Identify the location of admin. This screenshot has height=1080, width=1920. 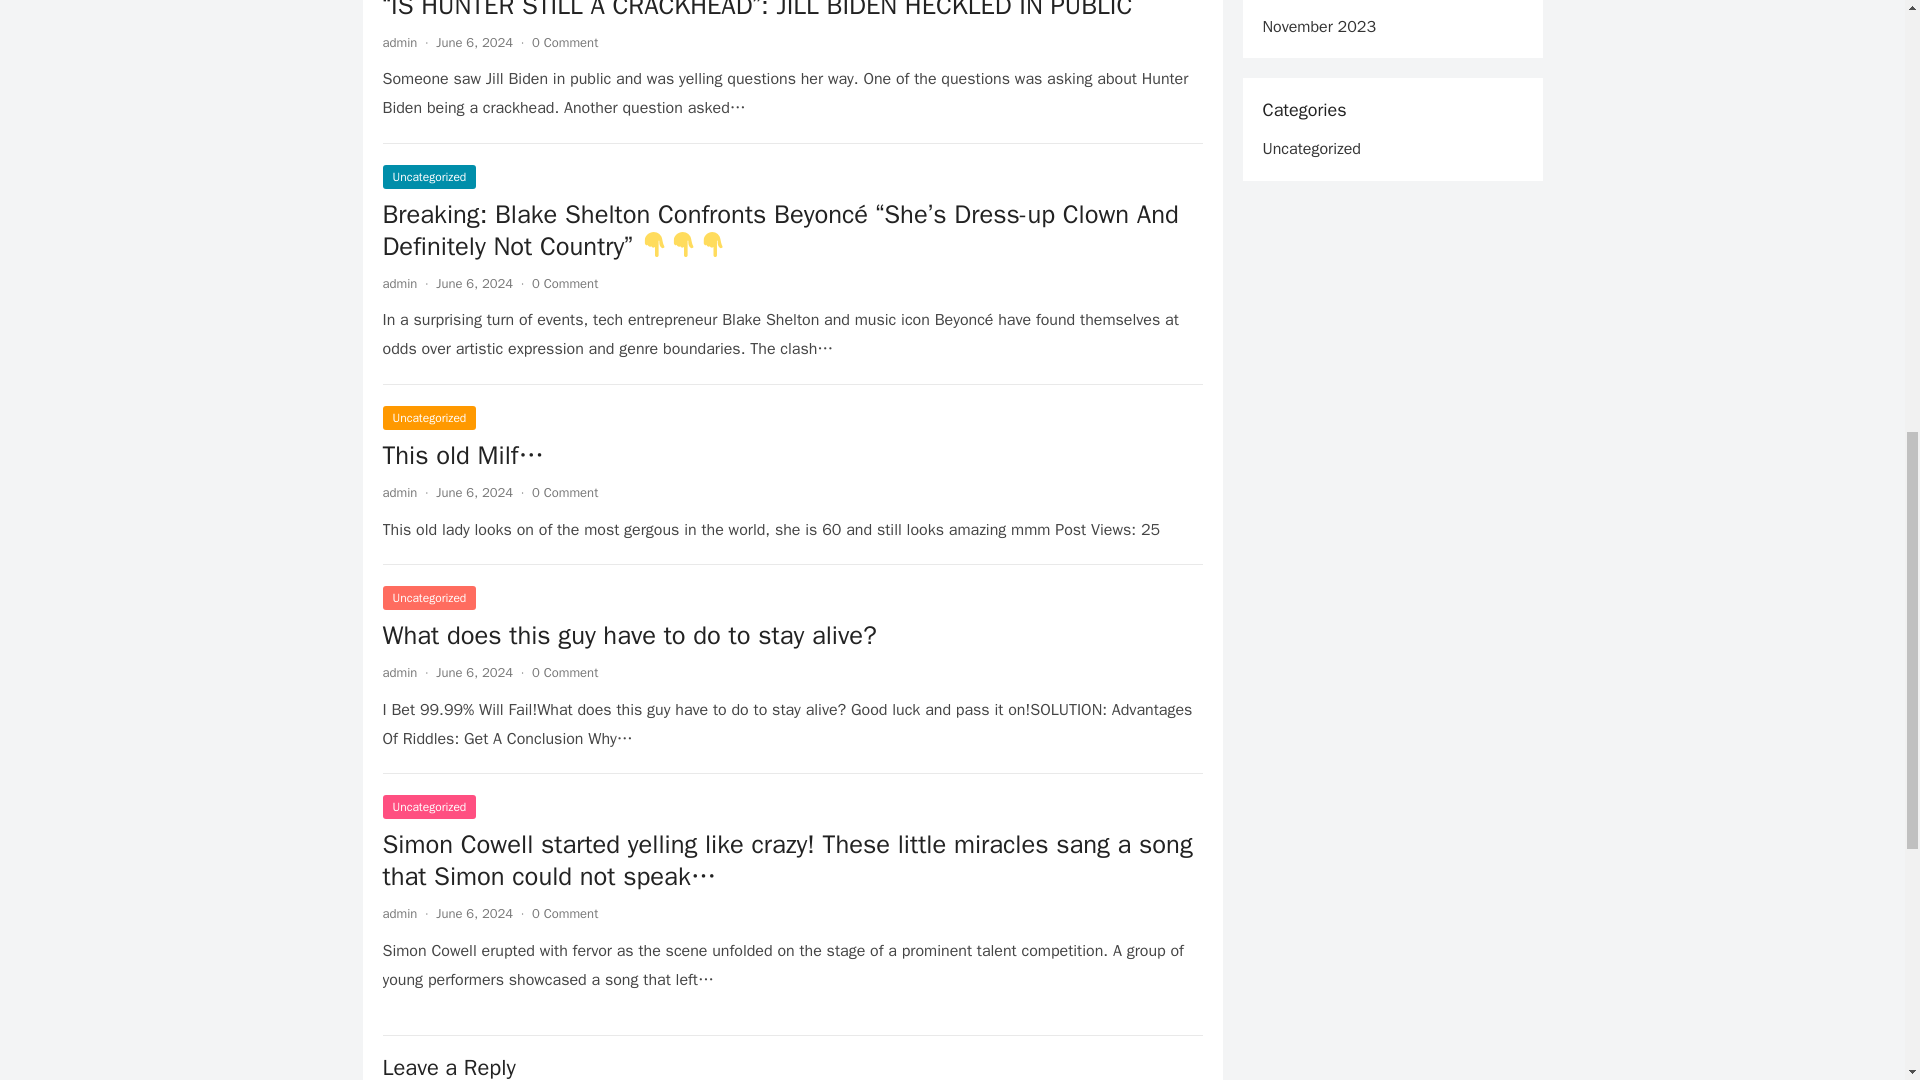
(399, 492).